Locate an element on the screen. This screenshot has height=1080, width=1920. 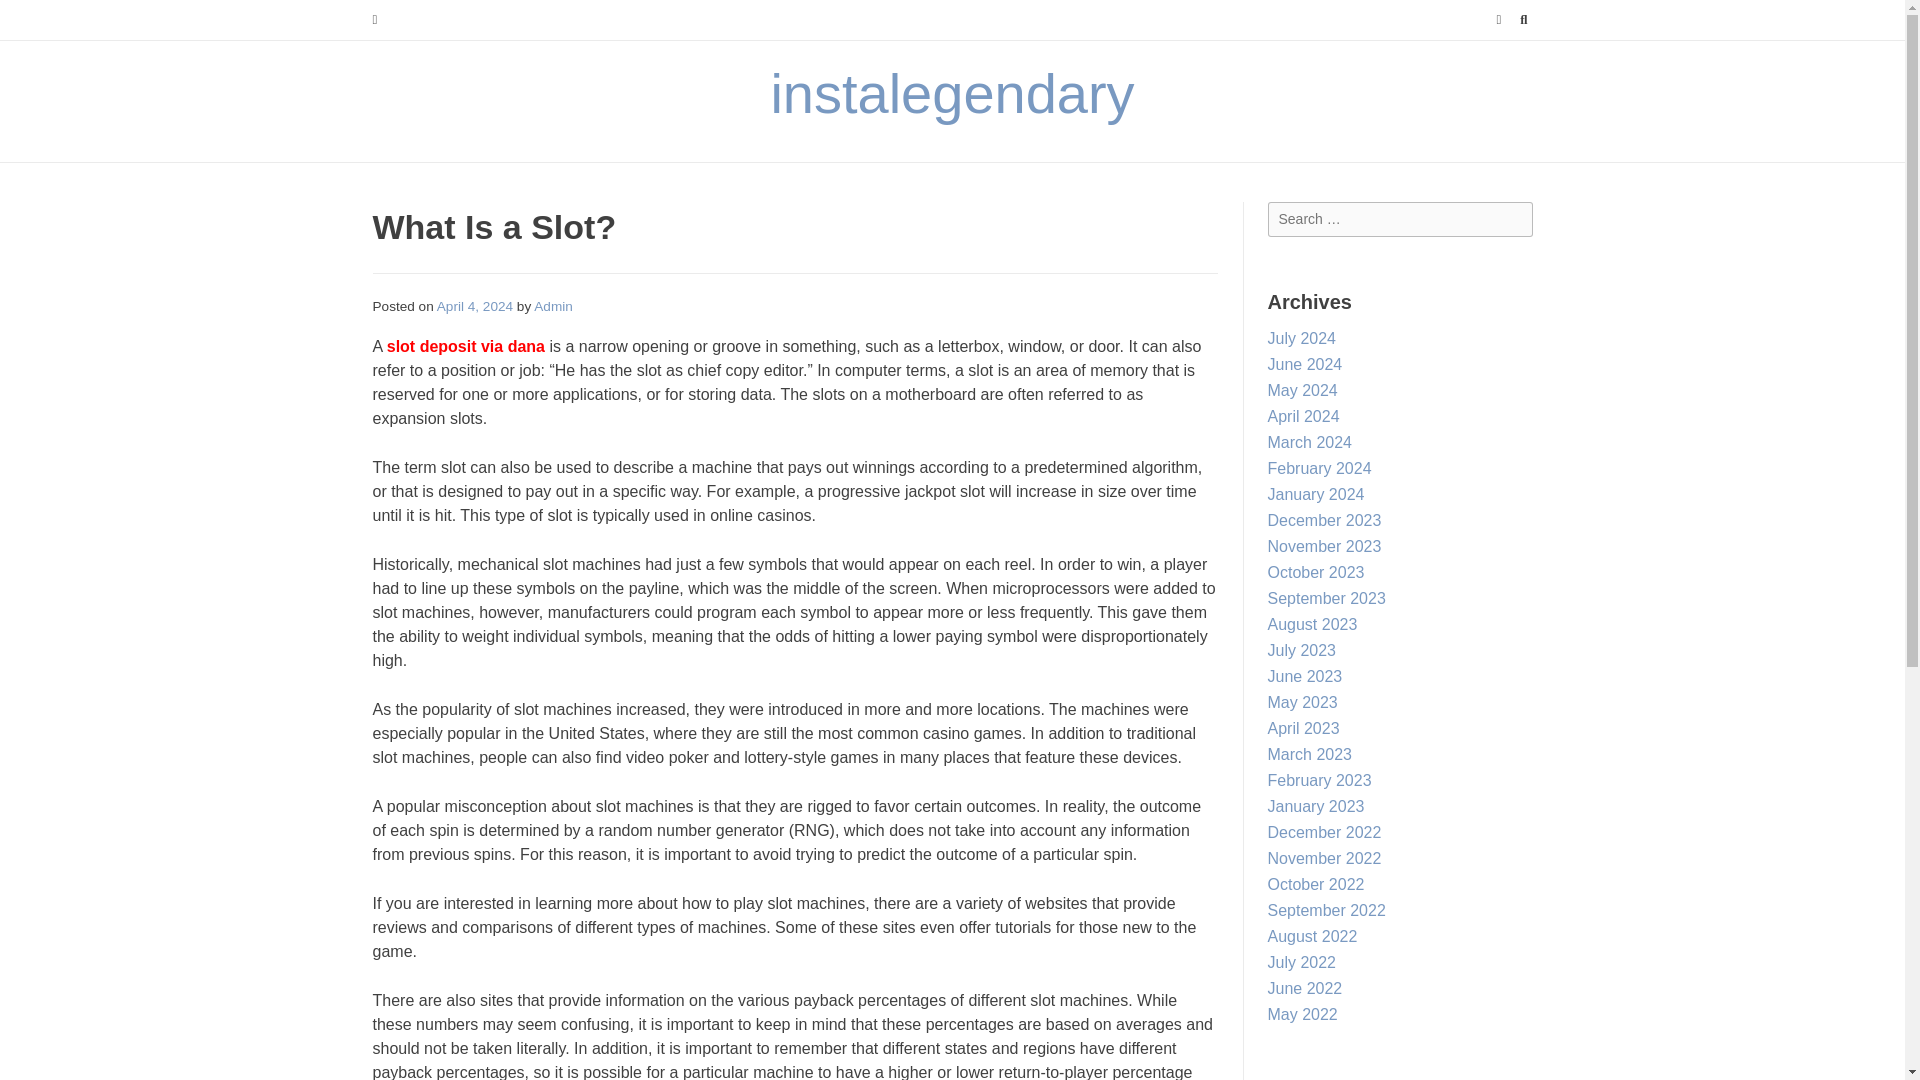
December 2022 is located at coordinates (1324, 832).